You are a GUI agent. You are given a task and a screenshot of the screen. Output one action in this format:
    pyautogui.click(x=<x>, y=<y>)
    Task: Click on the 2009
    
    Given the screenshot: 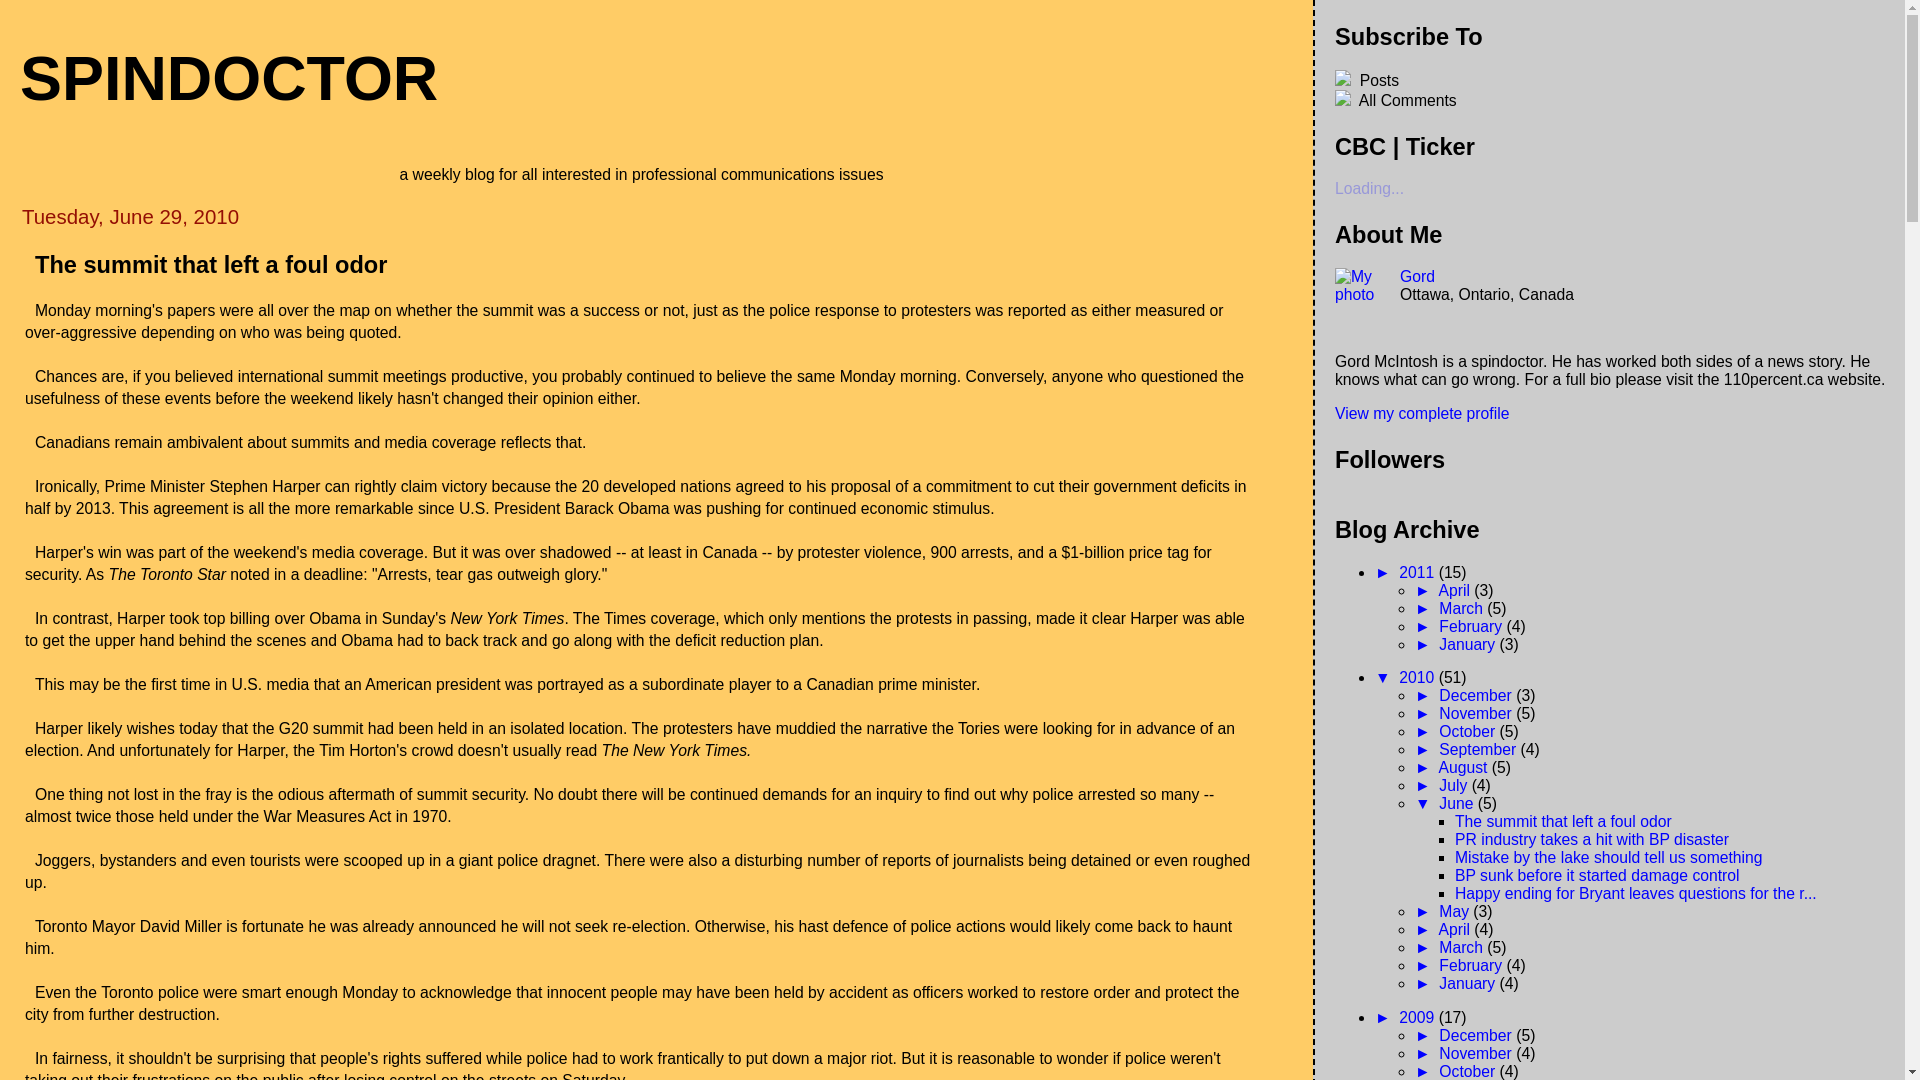 What is the action you would take?
    pyautogui.click(x=1418, y=1018)
    